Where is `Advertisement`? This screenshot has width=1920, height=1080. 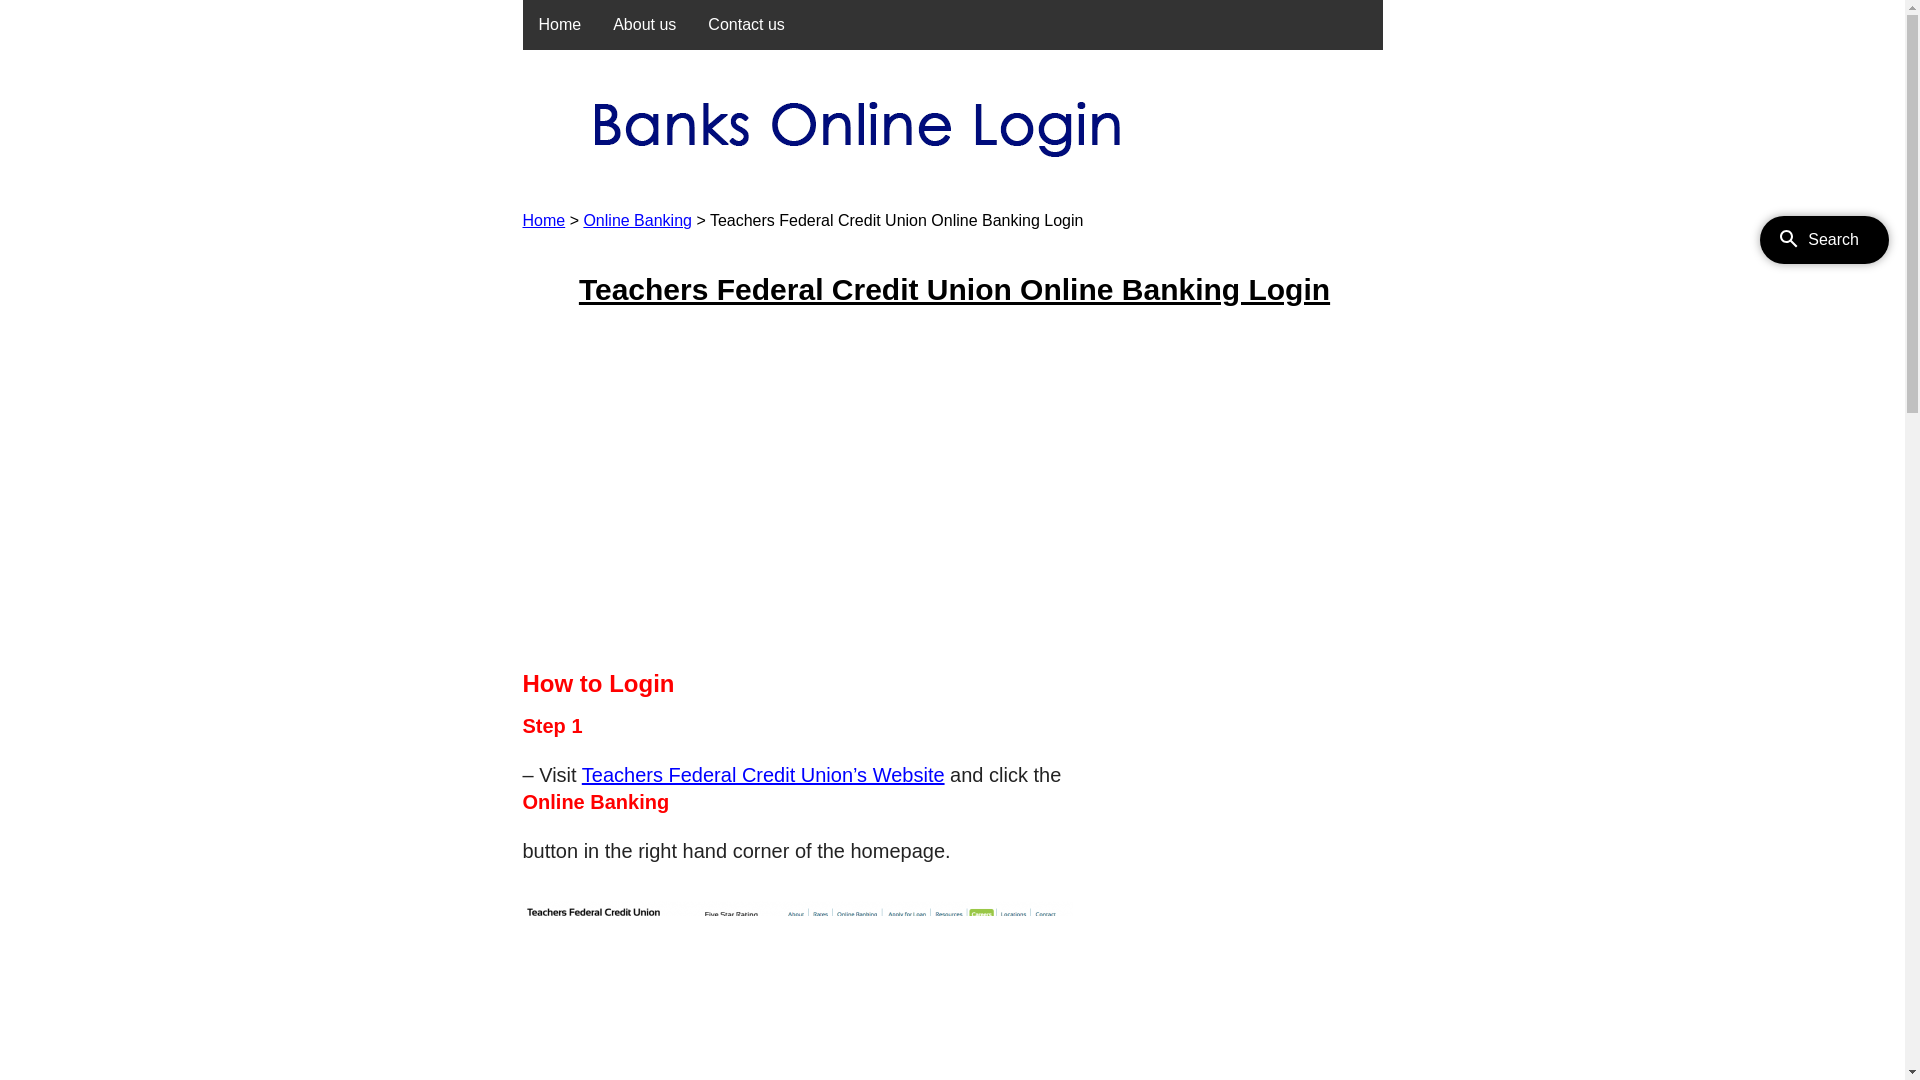
Advertisement is located at coordinates (952, 490).